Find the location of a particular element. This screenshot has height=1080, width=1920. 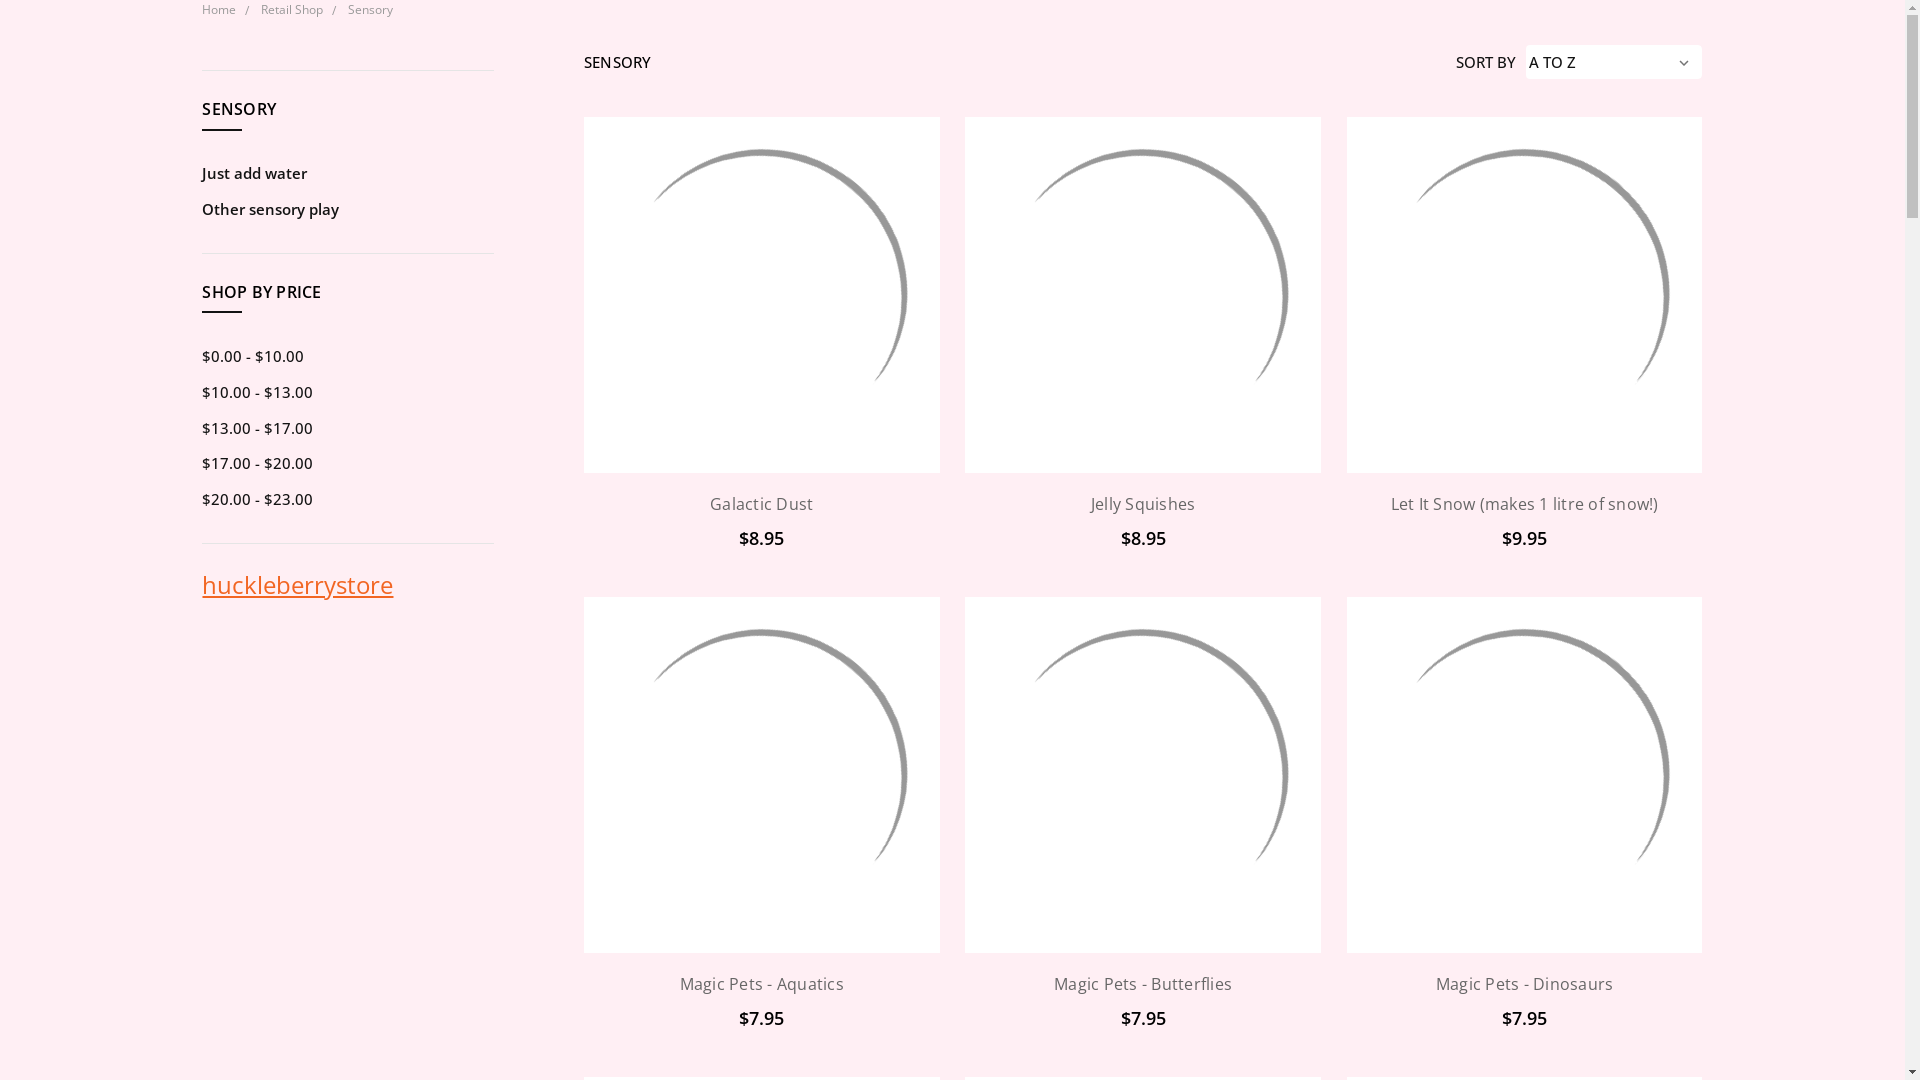

$0.00 - $10.00 is located at coordinates (348, 357).